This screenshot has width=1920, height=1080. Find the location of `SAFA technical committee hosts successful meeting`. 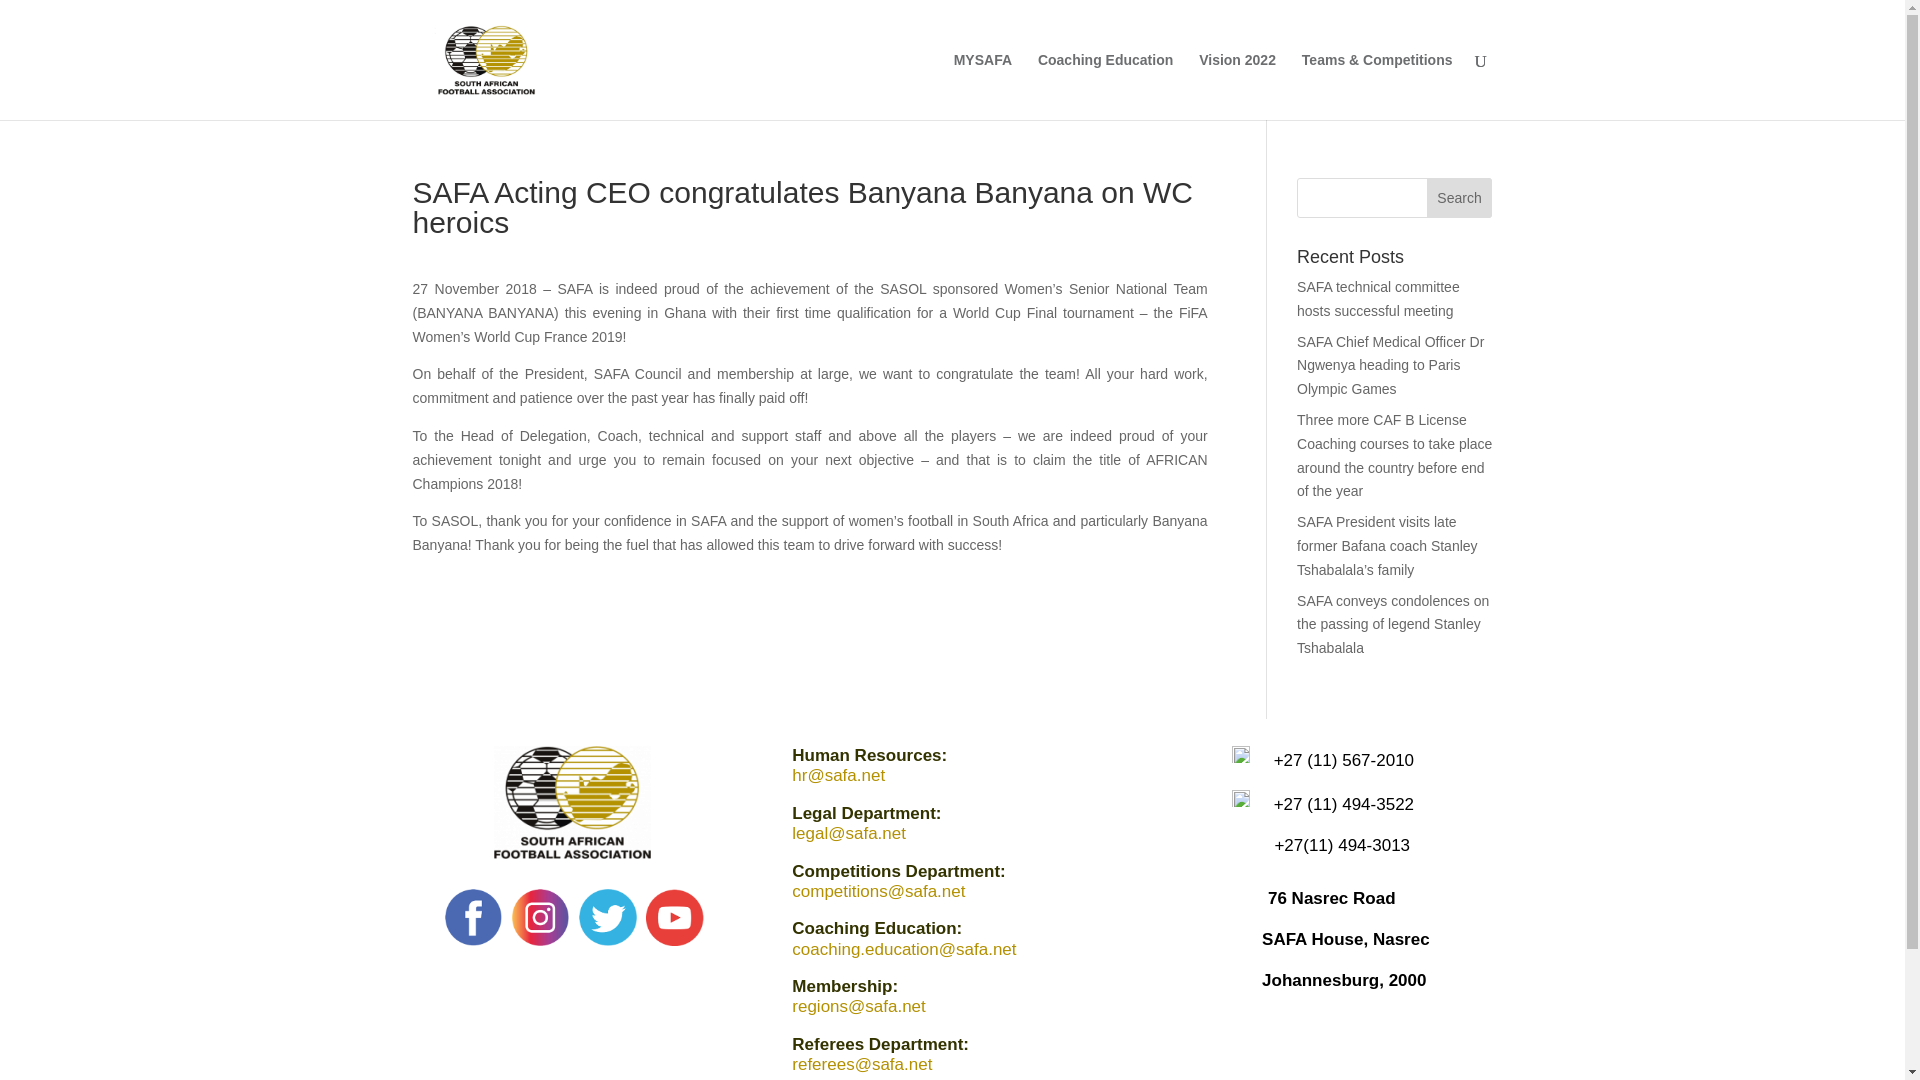

SAFA technical committee hosts successful meeting is located at coordinates (1378, 298).